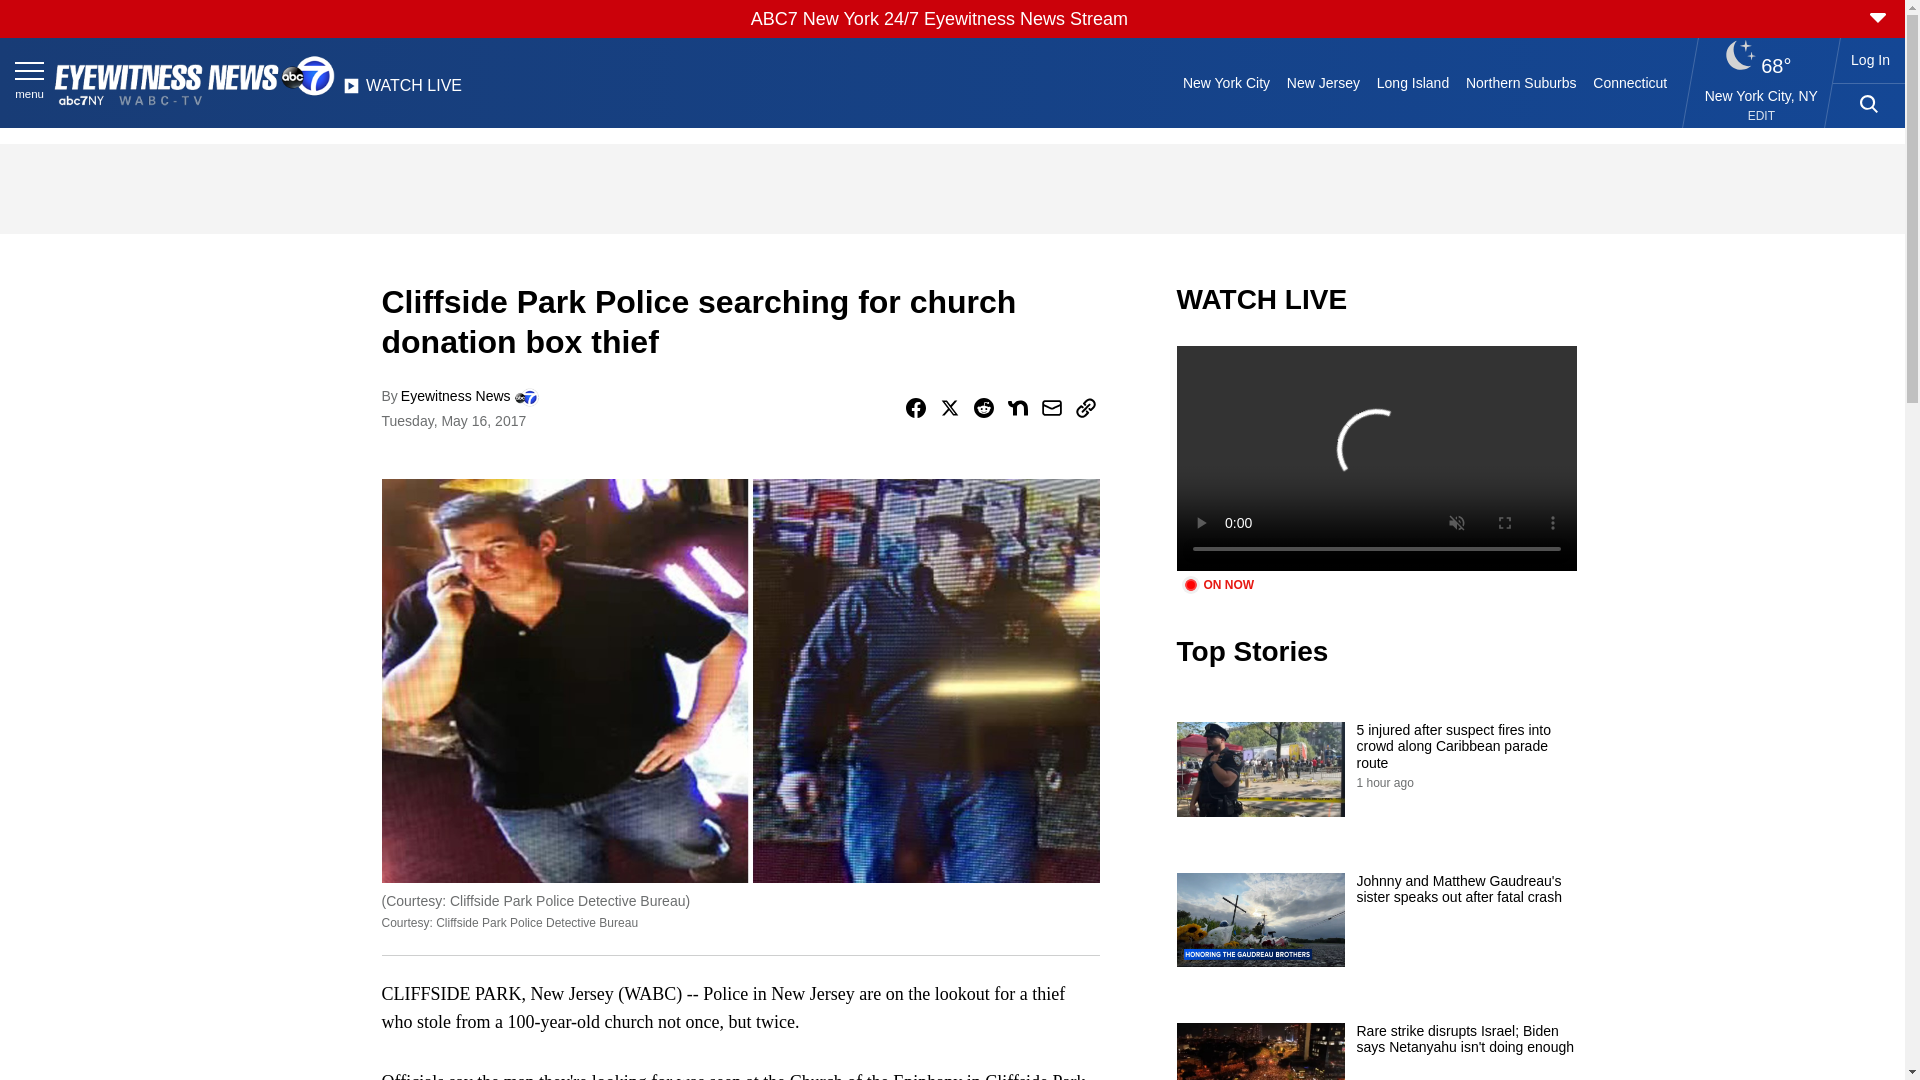 The width and height of the screenshot is (1920, 1080). What do you see at coordinates (1630, 82) in the screenshot?
I see `Connecticut` at bounding box center [1630, 82].